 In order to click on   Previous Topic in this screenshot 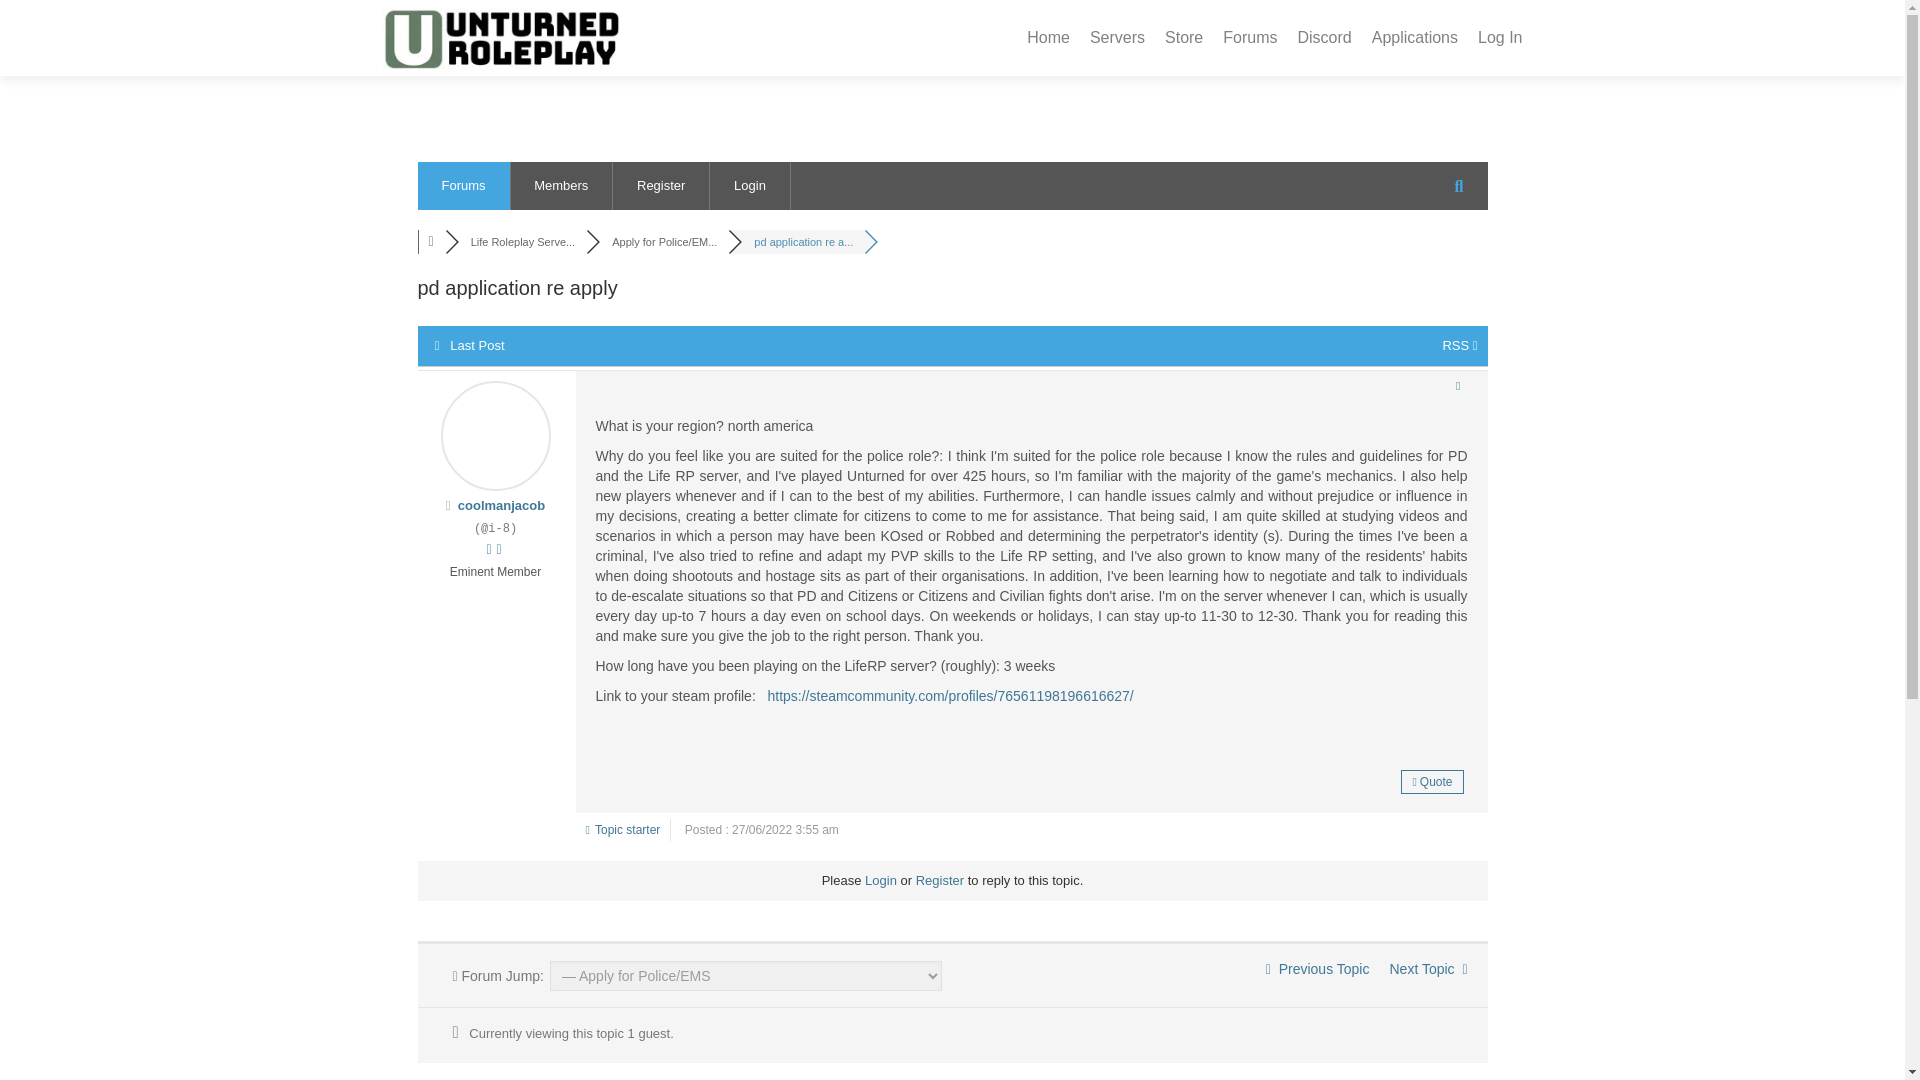, I will do `click(1318, 969)`.